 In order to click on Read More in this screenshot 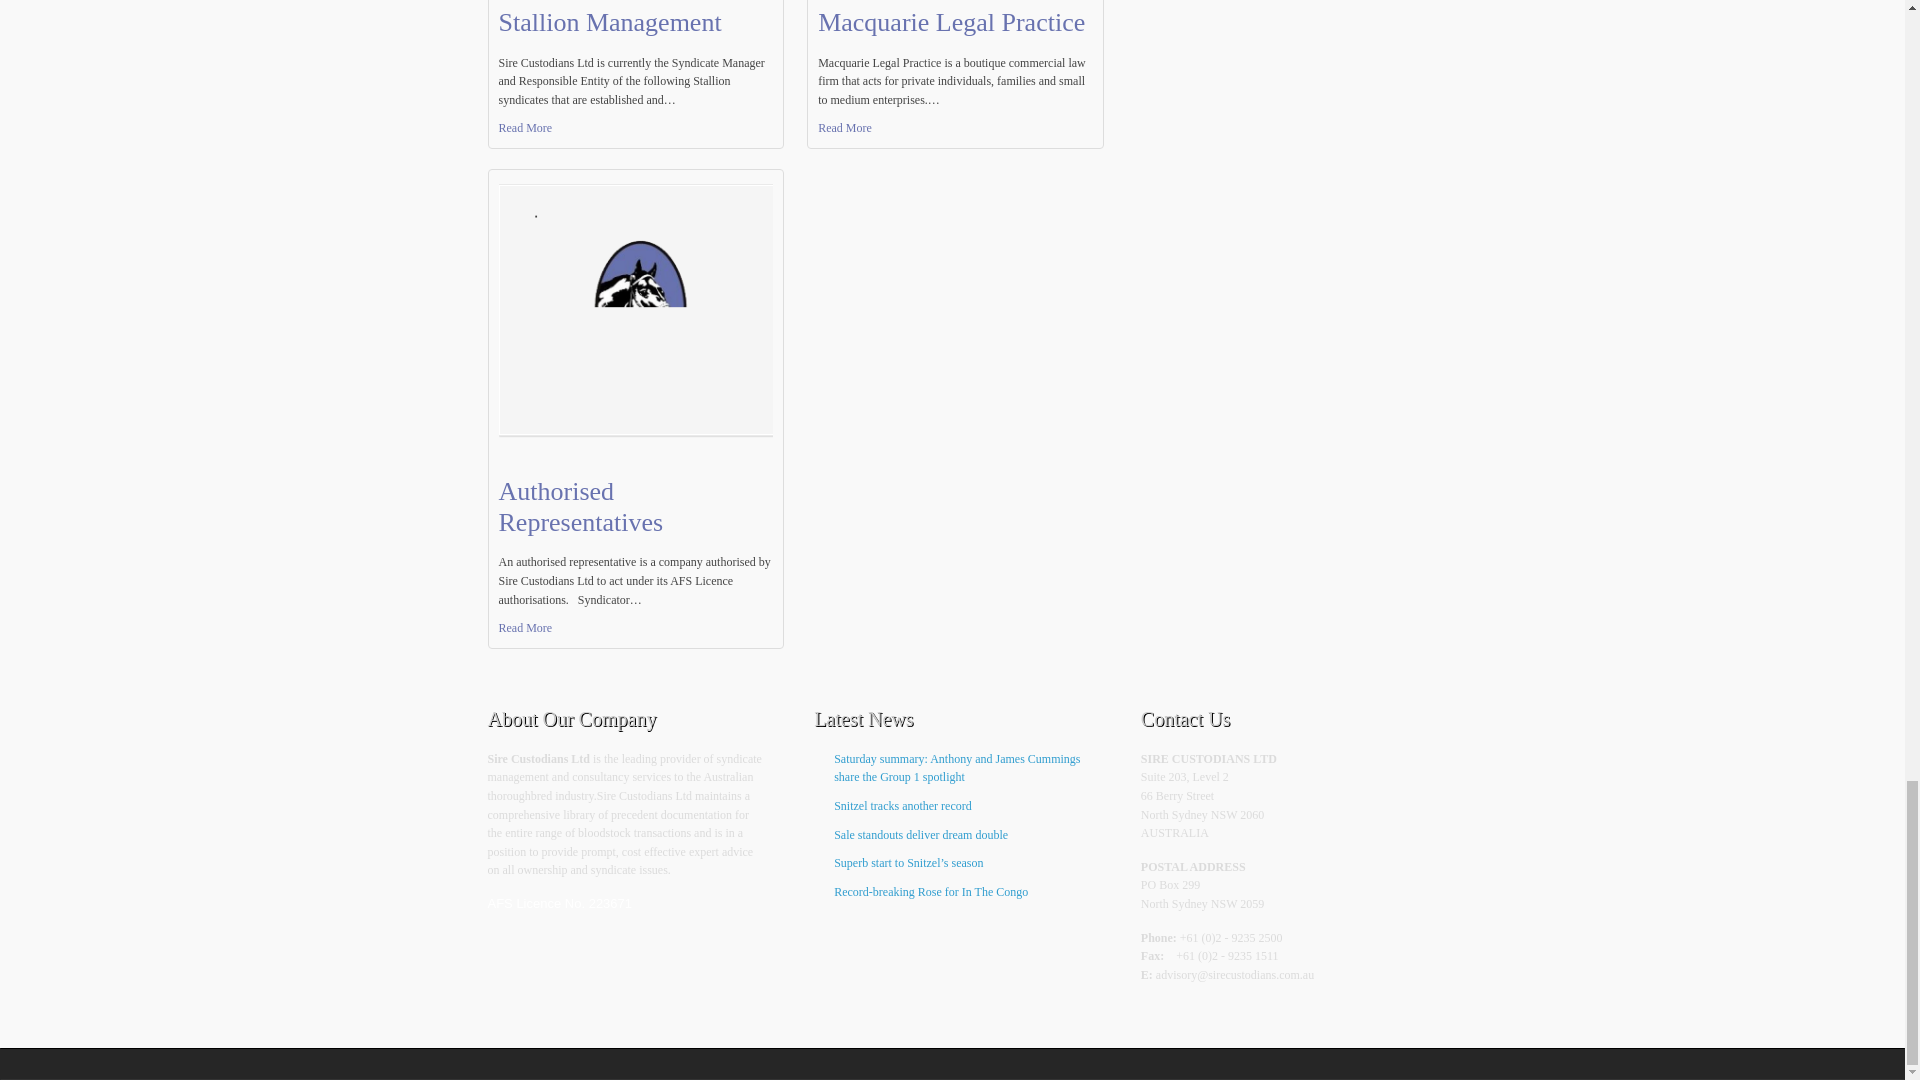, I will do `click(954, 128)`.